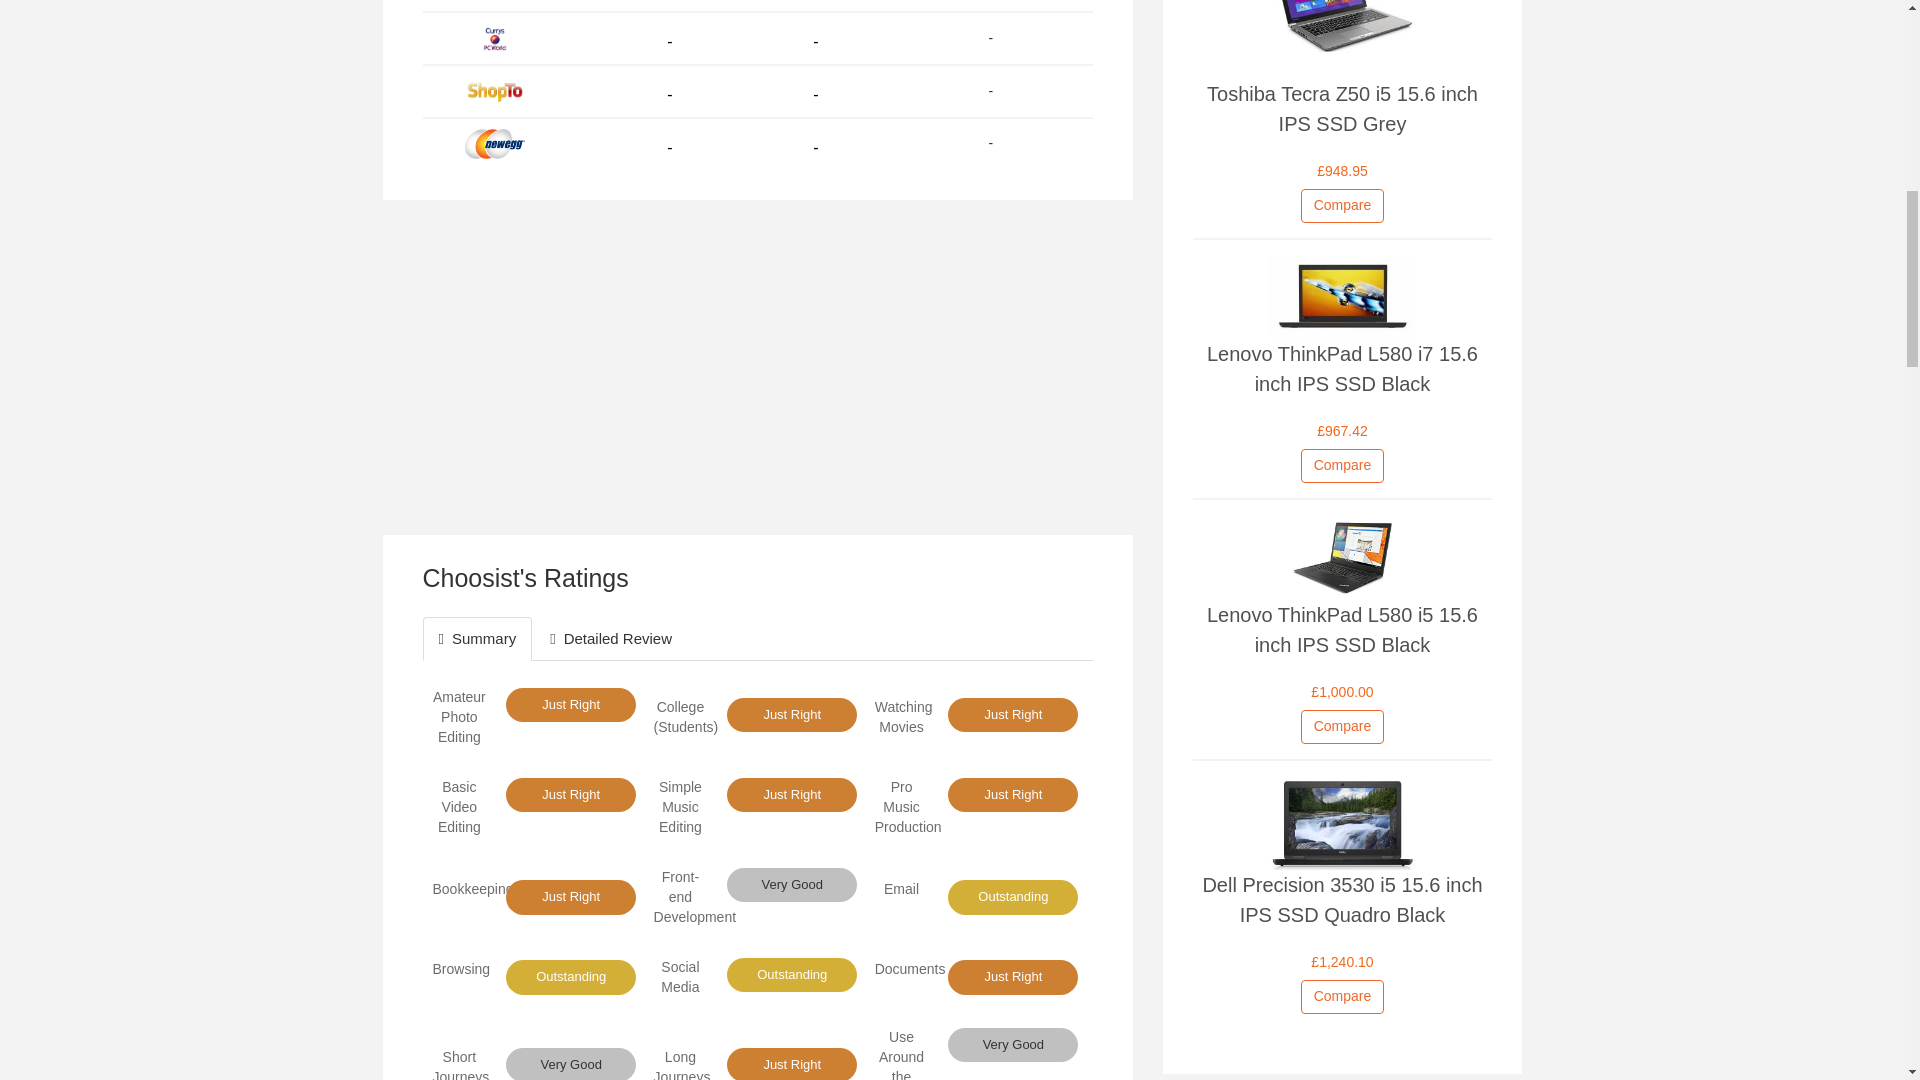 The image size is (1920, 1080). What do you see at coordinates (1342, 206) in the screenshot?
I see `Compare` at bounding box center [1342, 206].